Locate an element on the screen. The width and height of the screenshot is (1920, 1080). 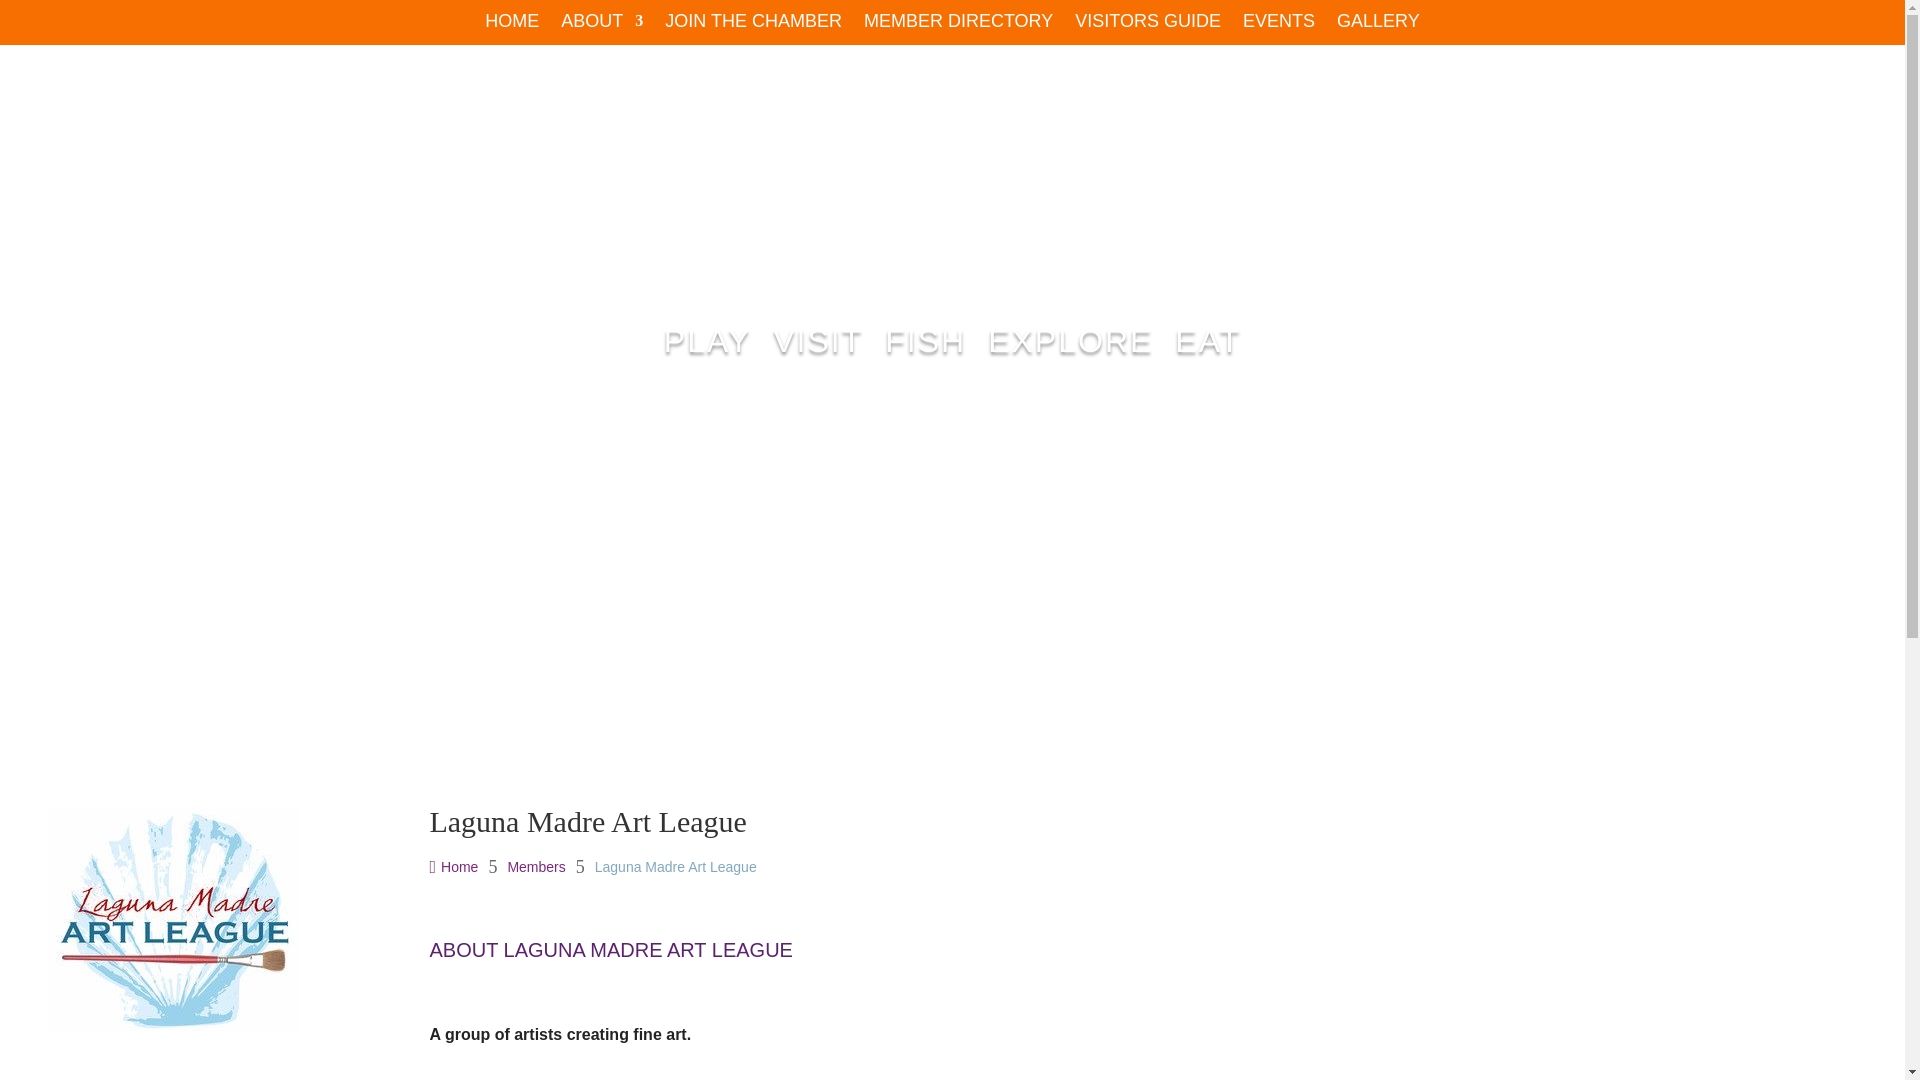
FISH is located at coordinates (925, 341).